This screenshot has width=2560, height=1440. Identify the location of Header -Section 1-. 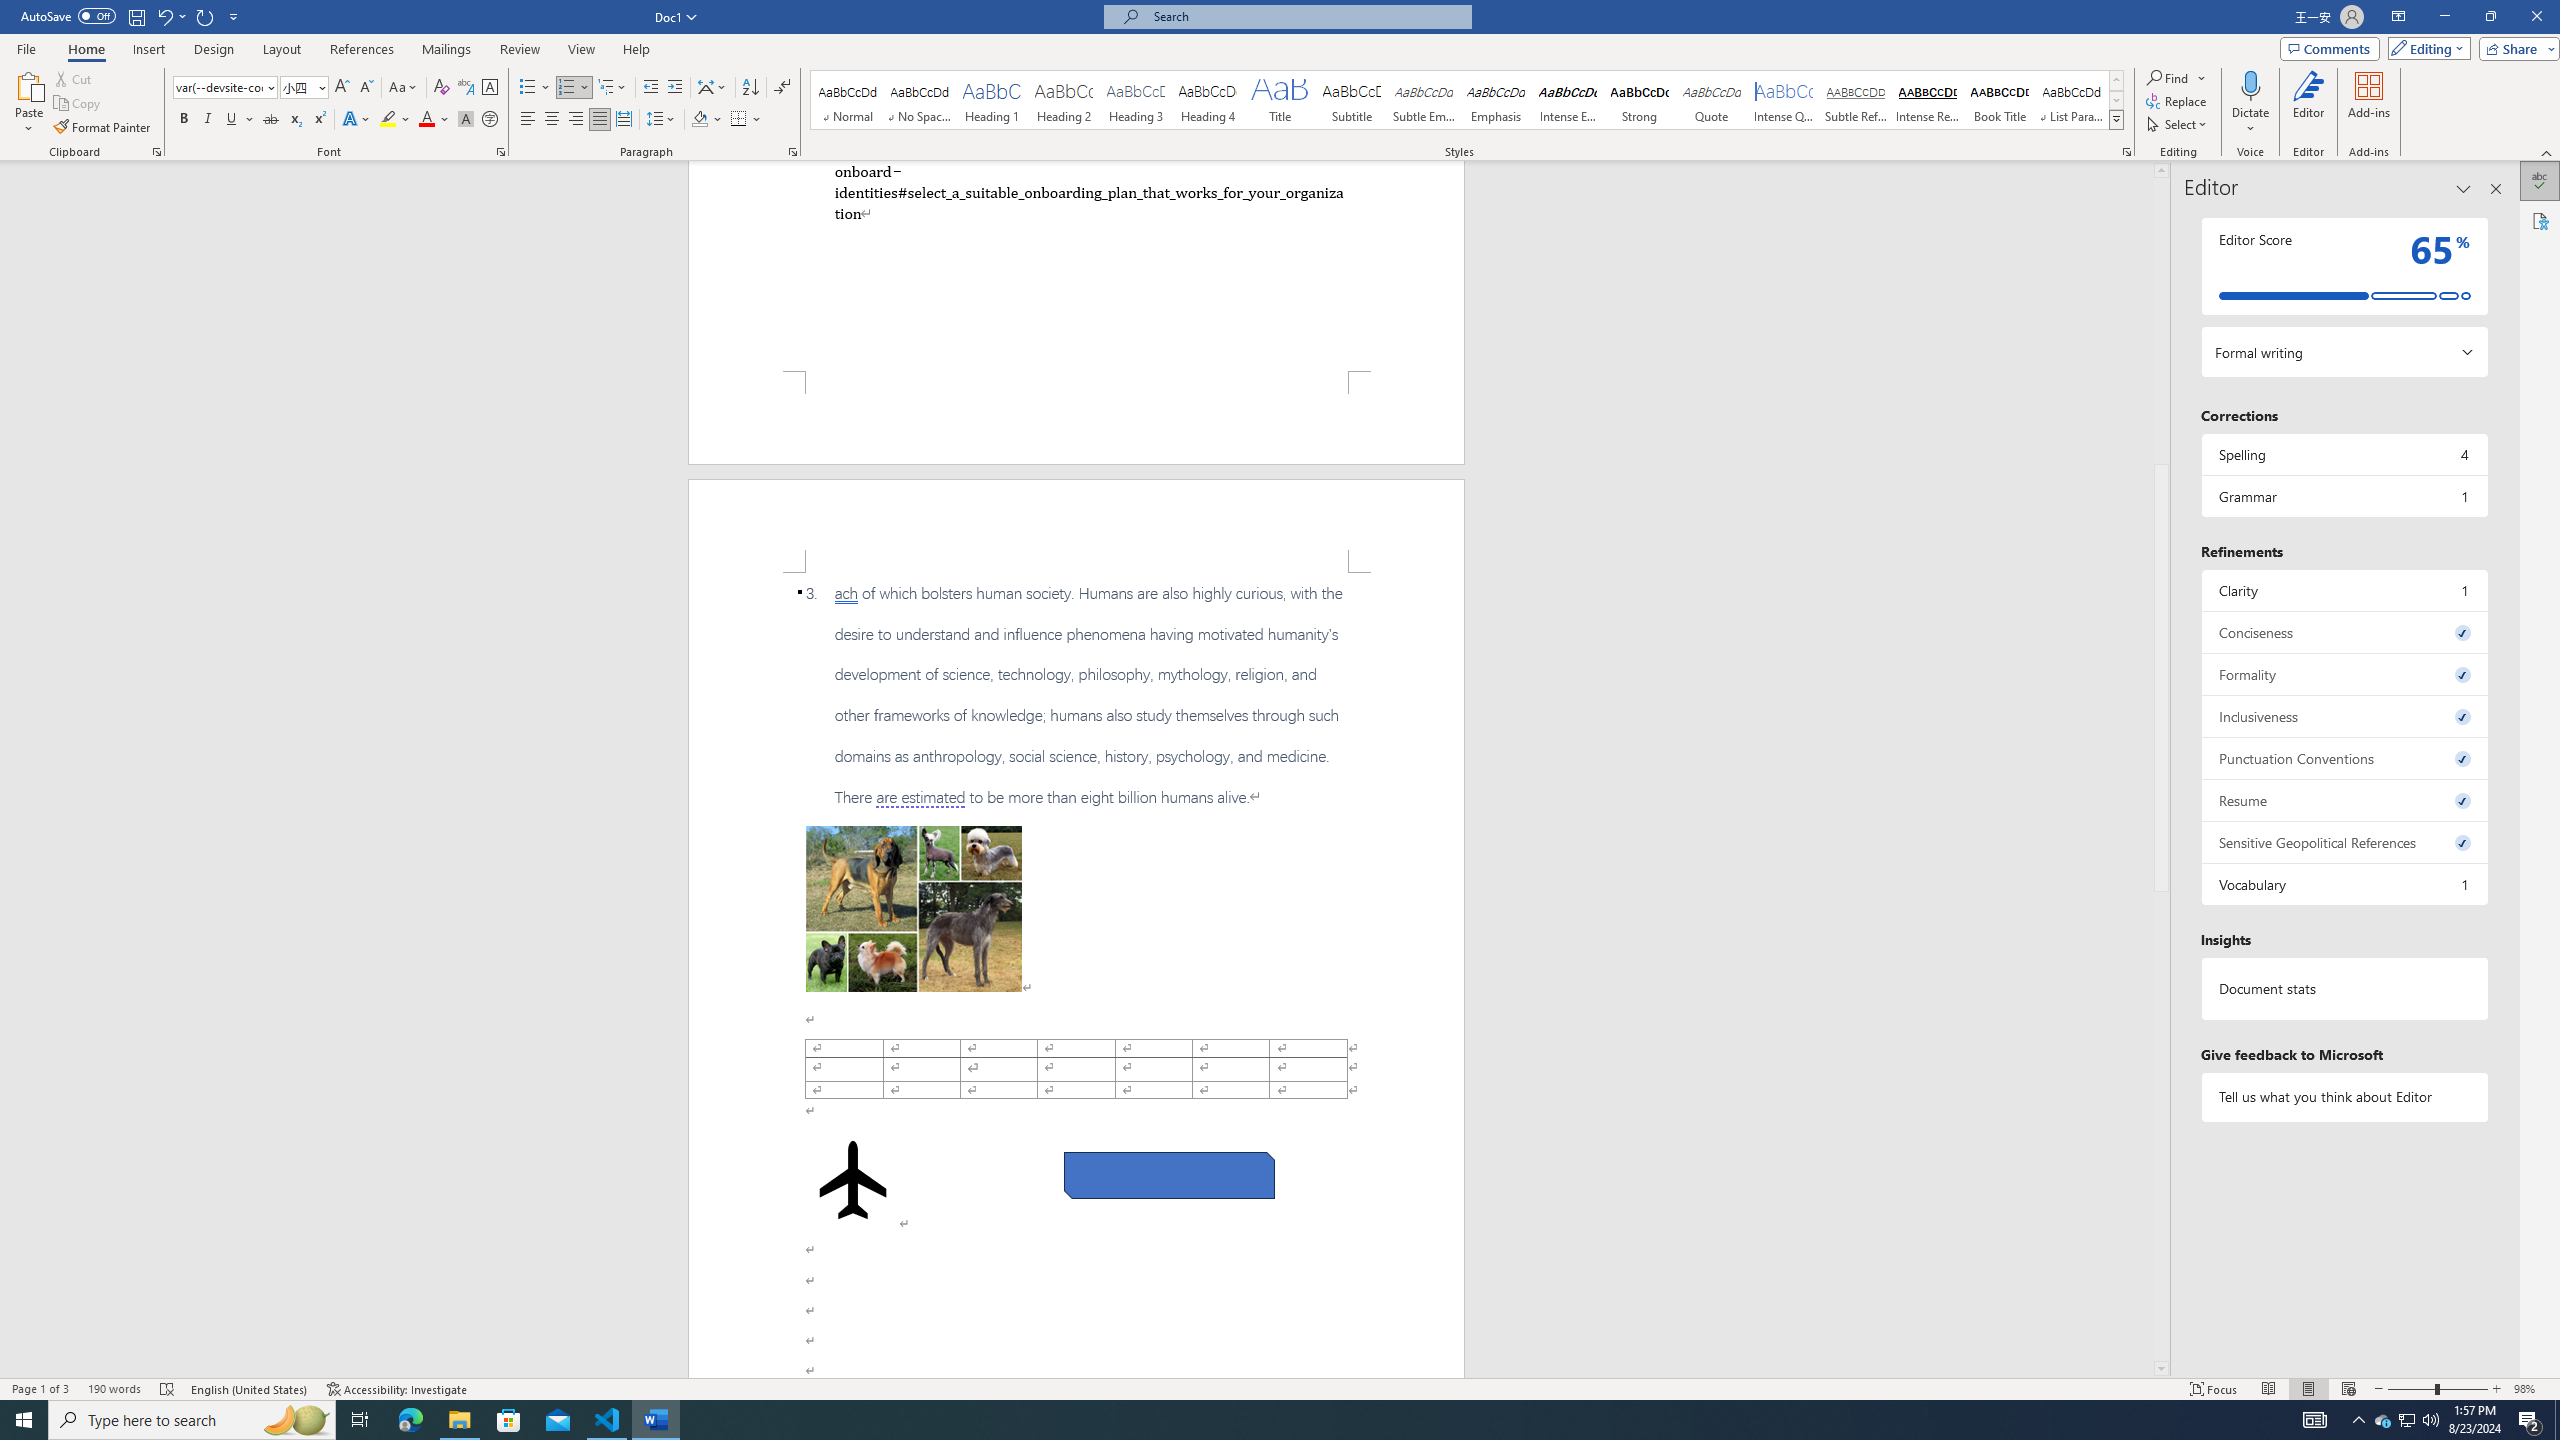
(1076, 526).